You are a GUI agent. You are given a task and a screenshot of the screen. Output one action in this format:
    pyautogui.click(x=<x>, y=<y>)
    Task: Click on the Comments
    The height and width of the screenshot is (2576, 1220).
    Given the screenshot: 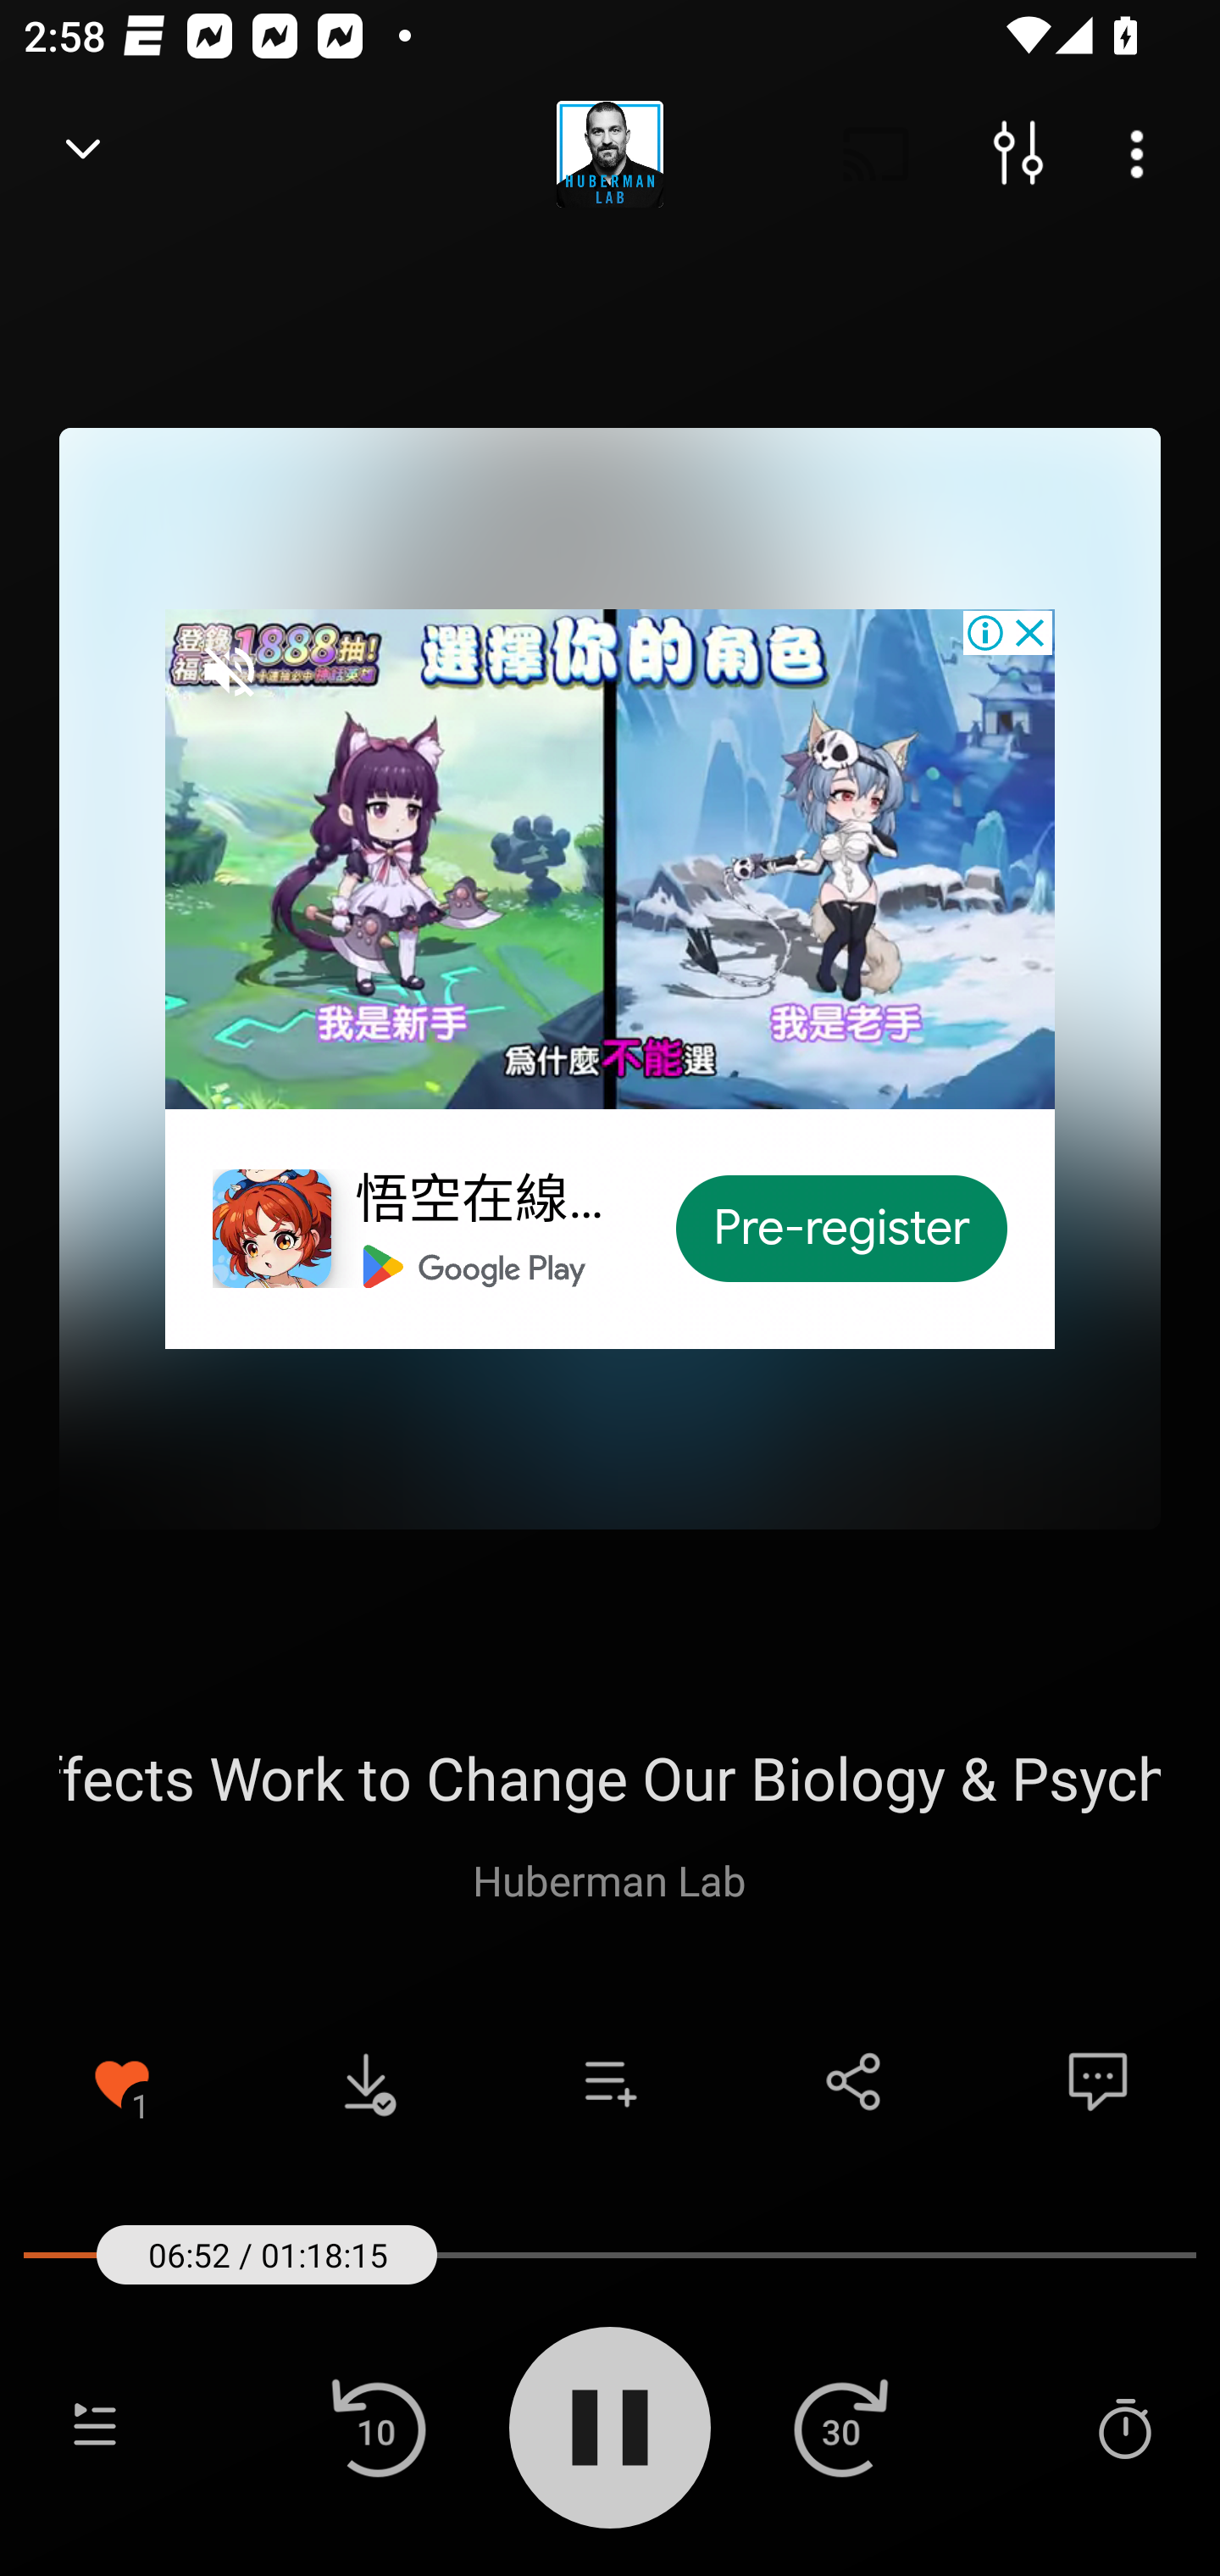 What is the action you would take?
    pyautogui.click(x=1098, y=2081)
    